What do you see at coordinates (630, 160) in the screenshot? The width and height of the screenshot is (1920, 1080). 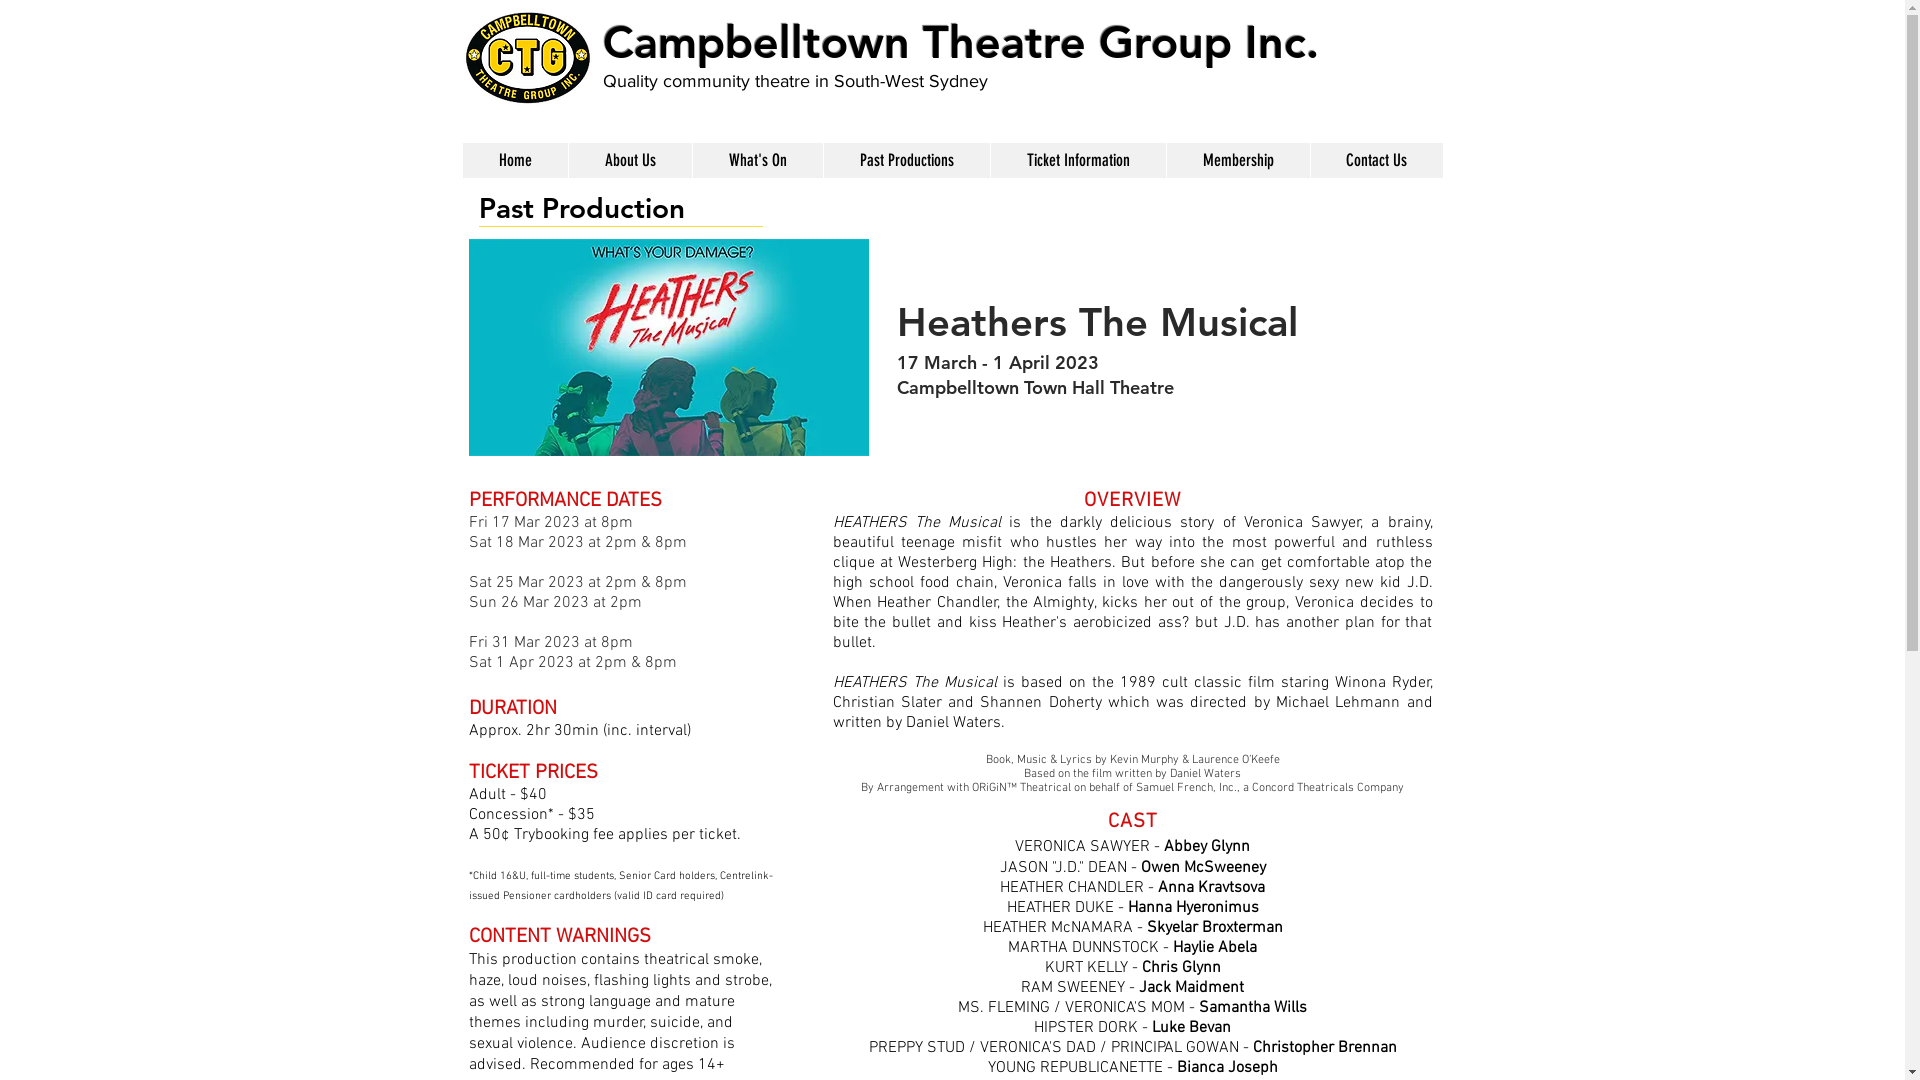 I see `About Us` at bounding box center [630, 160].